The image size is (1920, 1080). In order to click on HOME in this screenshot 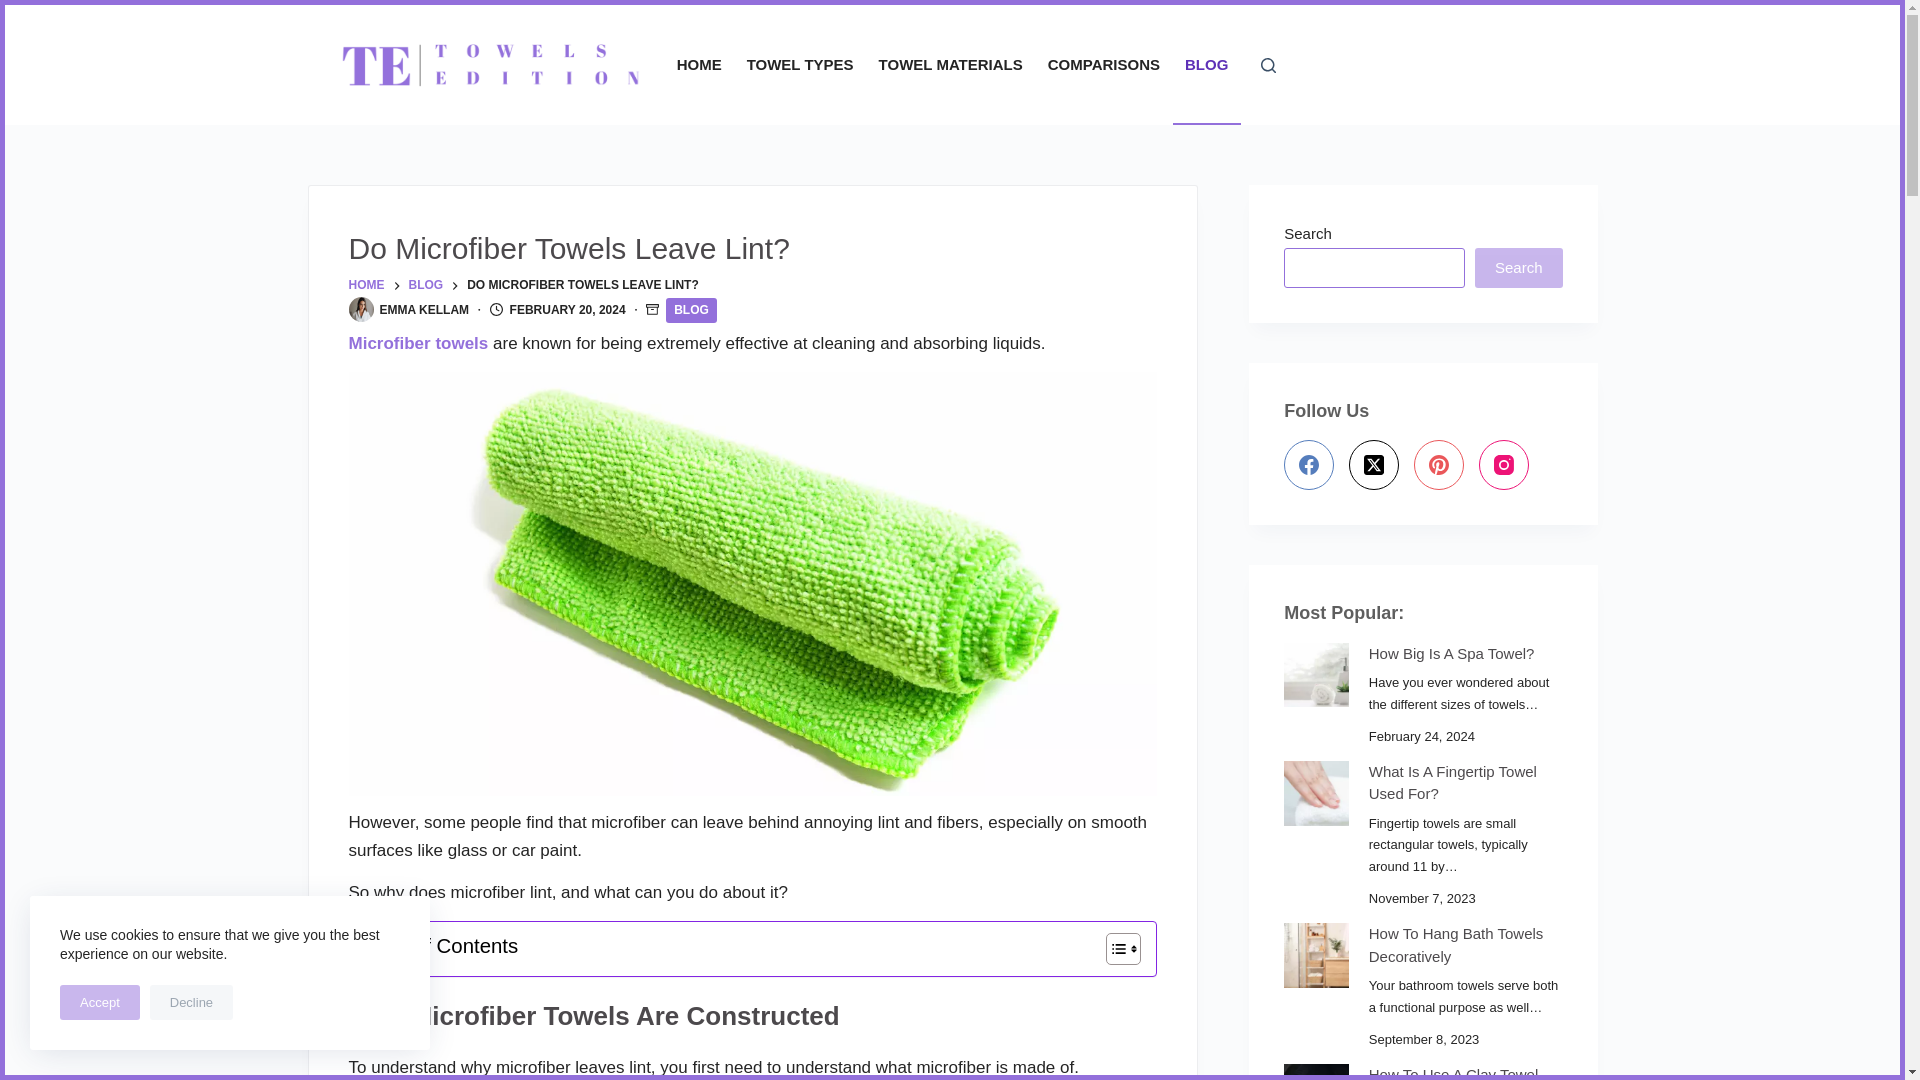, I will do `click(366, 286)`.